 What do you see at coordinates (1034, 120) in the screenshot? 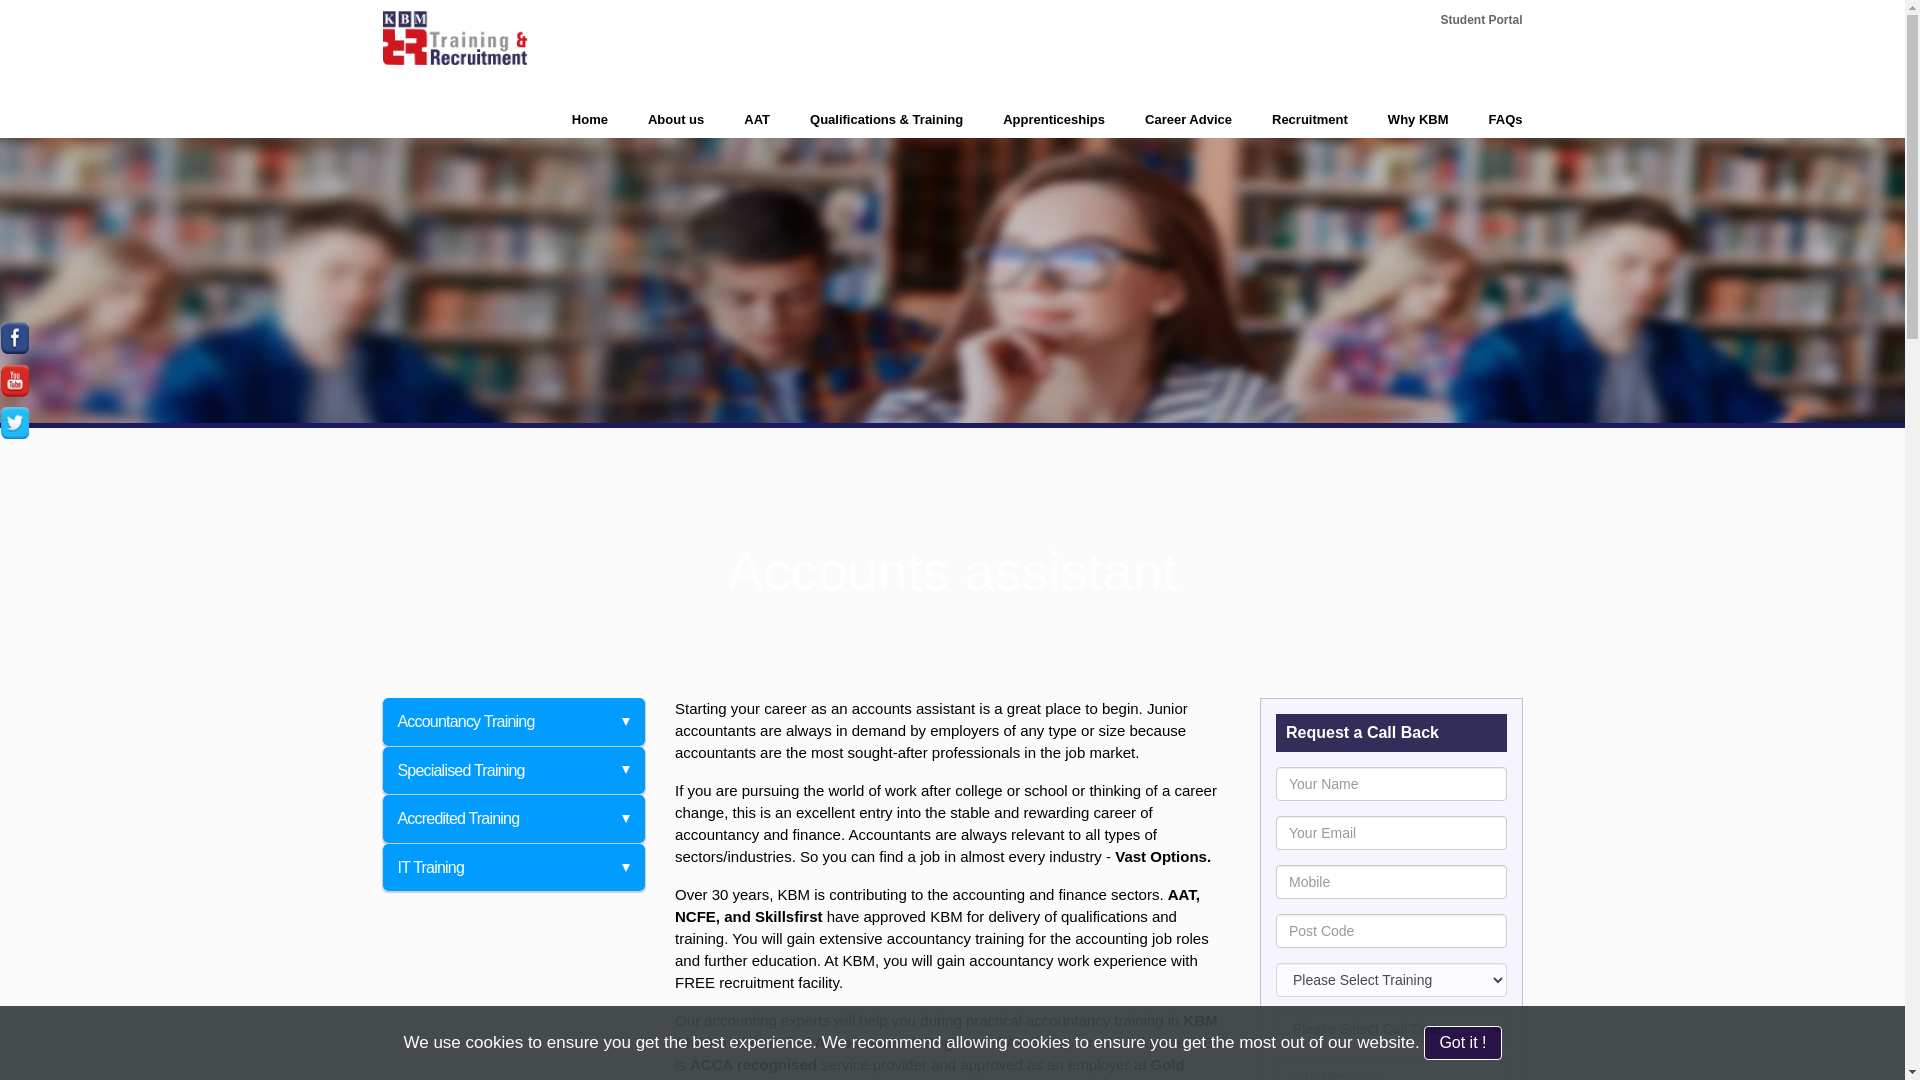
I see `Apprenticeships` at bounding box center [1034, 120].